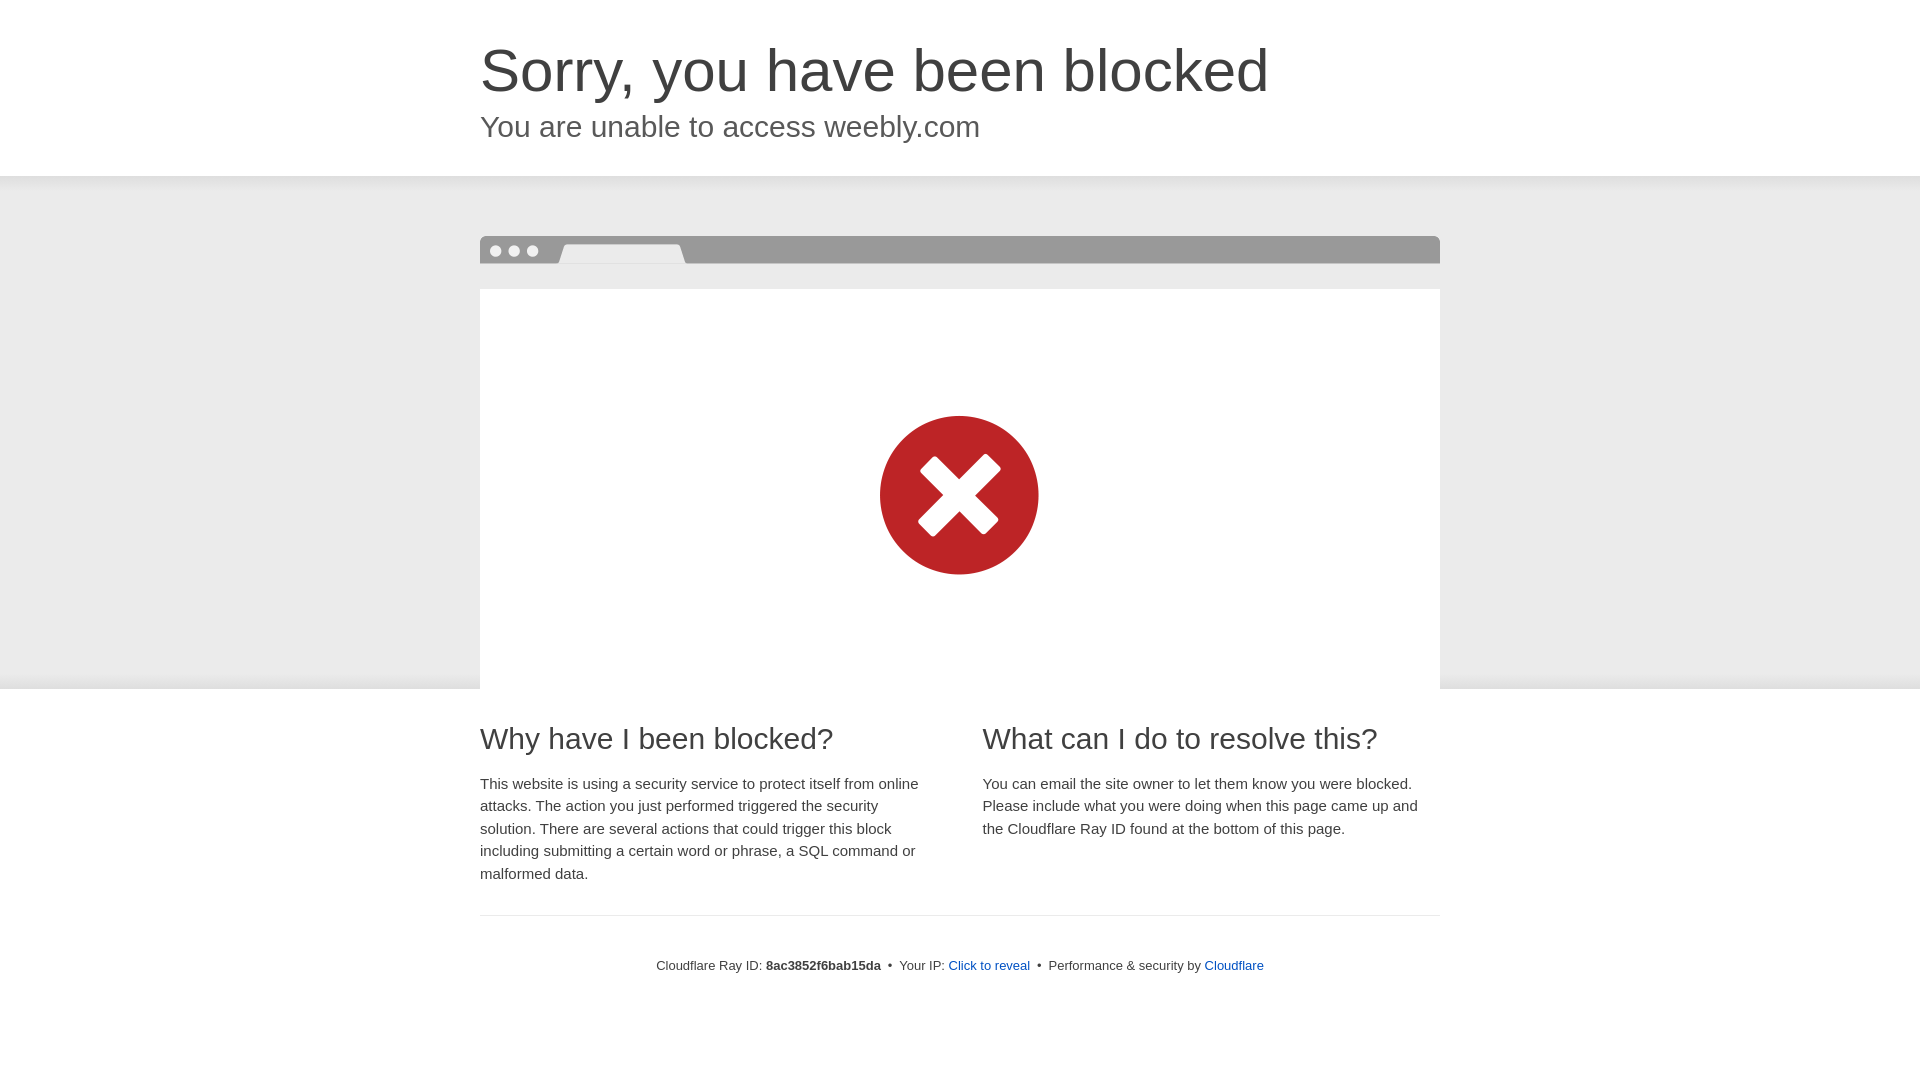  Describe the element at coordinates (1234, 965) in the screenshot. I see `Cloudflare` at that location.